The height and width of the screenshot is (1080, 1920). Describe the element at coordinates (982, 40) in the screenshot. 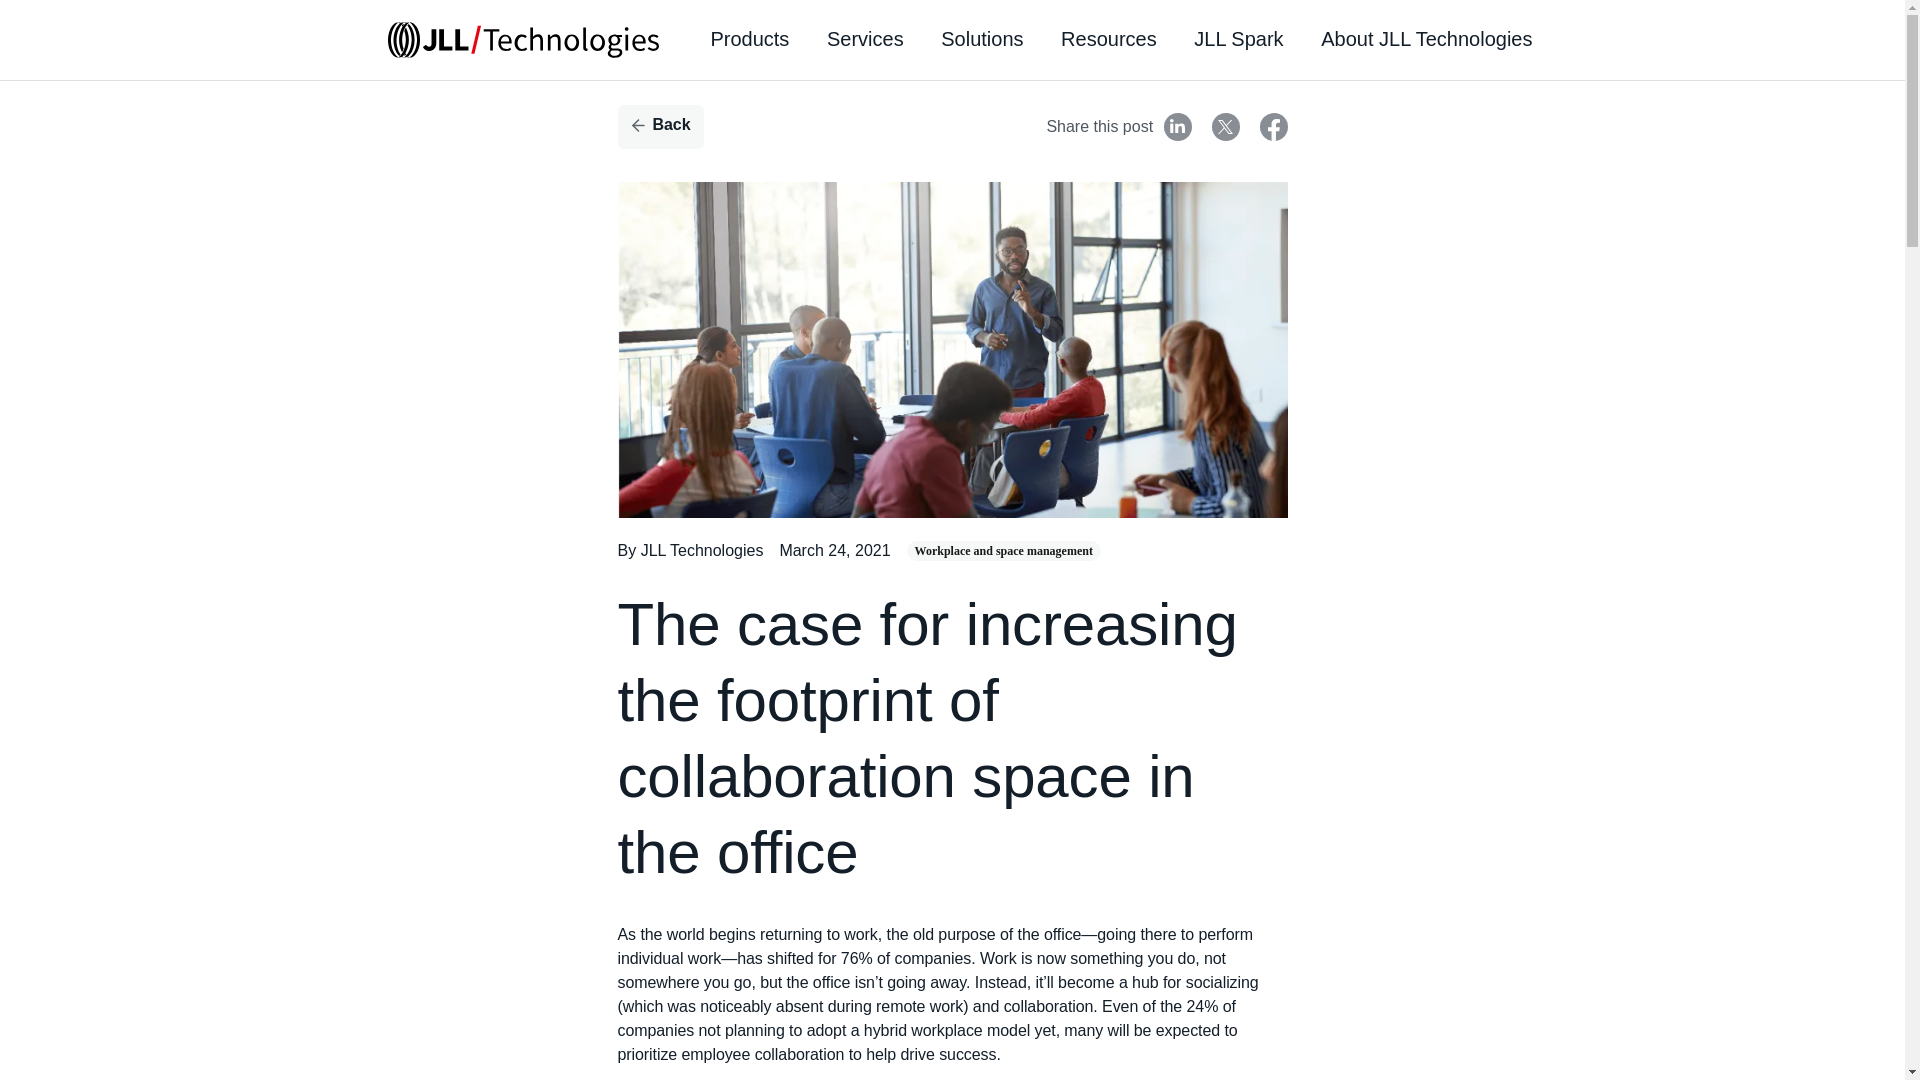

I see `Solutions` at that location.